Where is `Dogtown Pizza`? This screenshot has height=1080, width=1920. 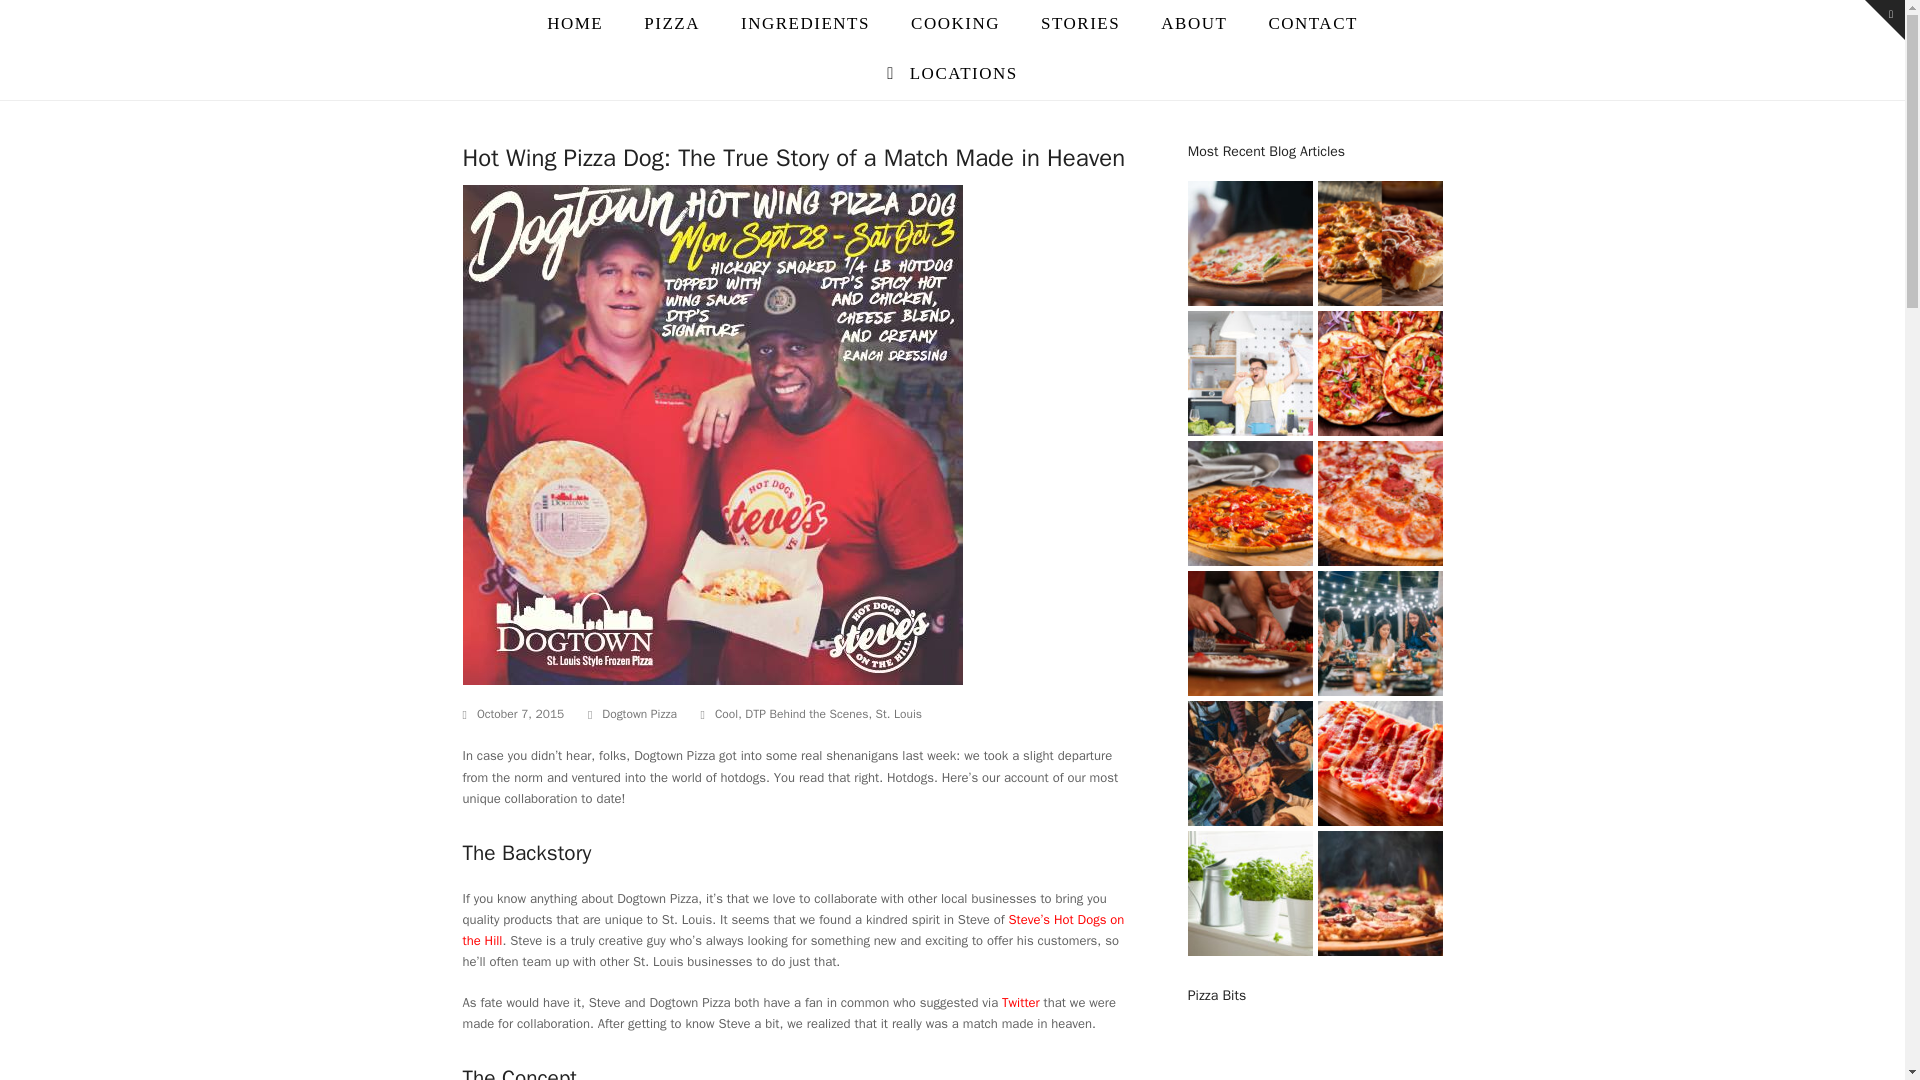 Dogtown Pizza is located at coordinates (640, 714).